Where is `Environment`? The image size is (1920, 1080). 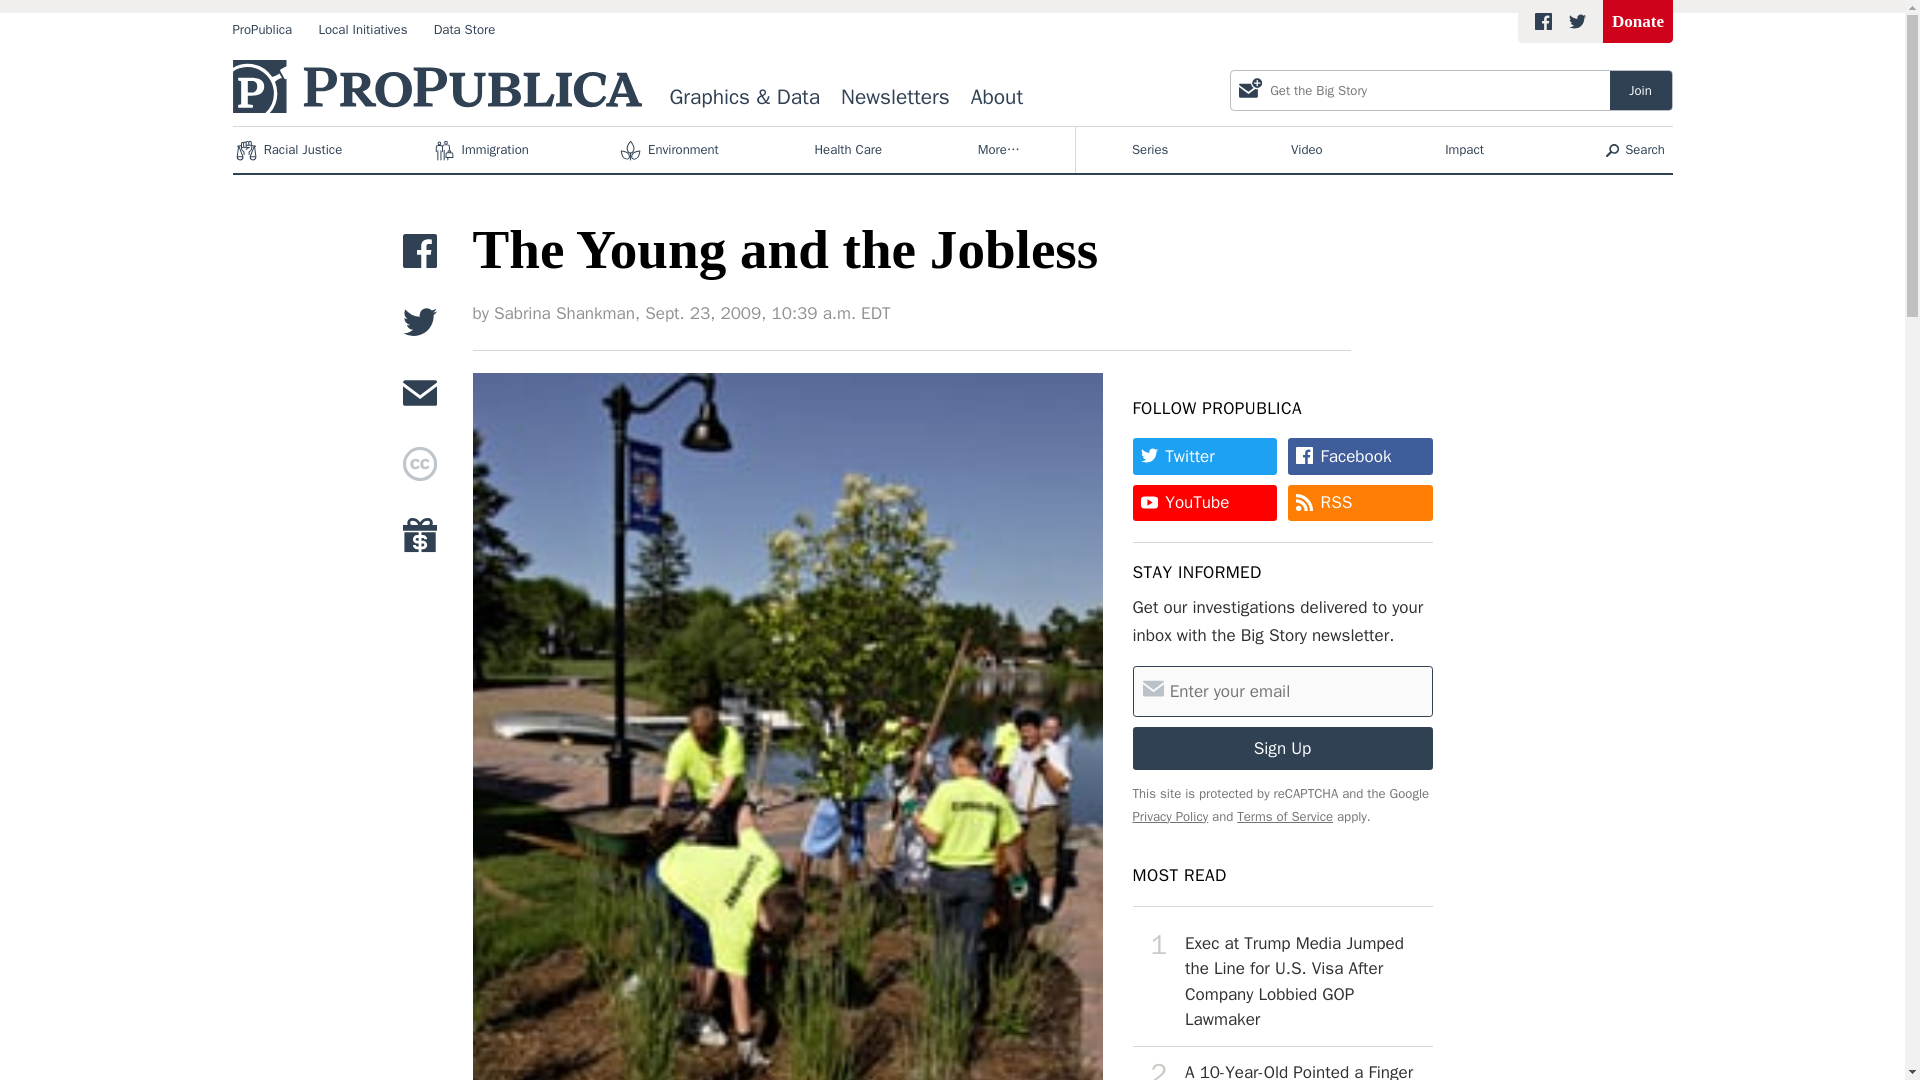 Environment is located at coordinates (670, 150).